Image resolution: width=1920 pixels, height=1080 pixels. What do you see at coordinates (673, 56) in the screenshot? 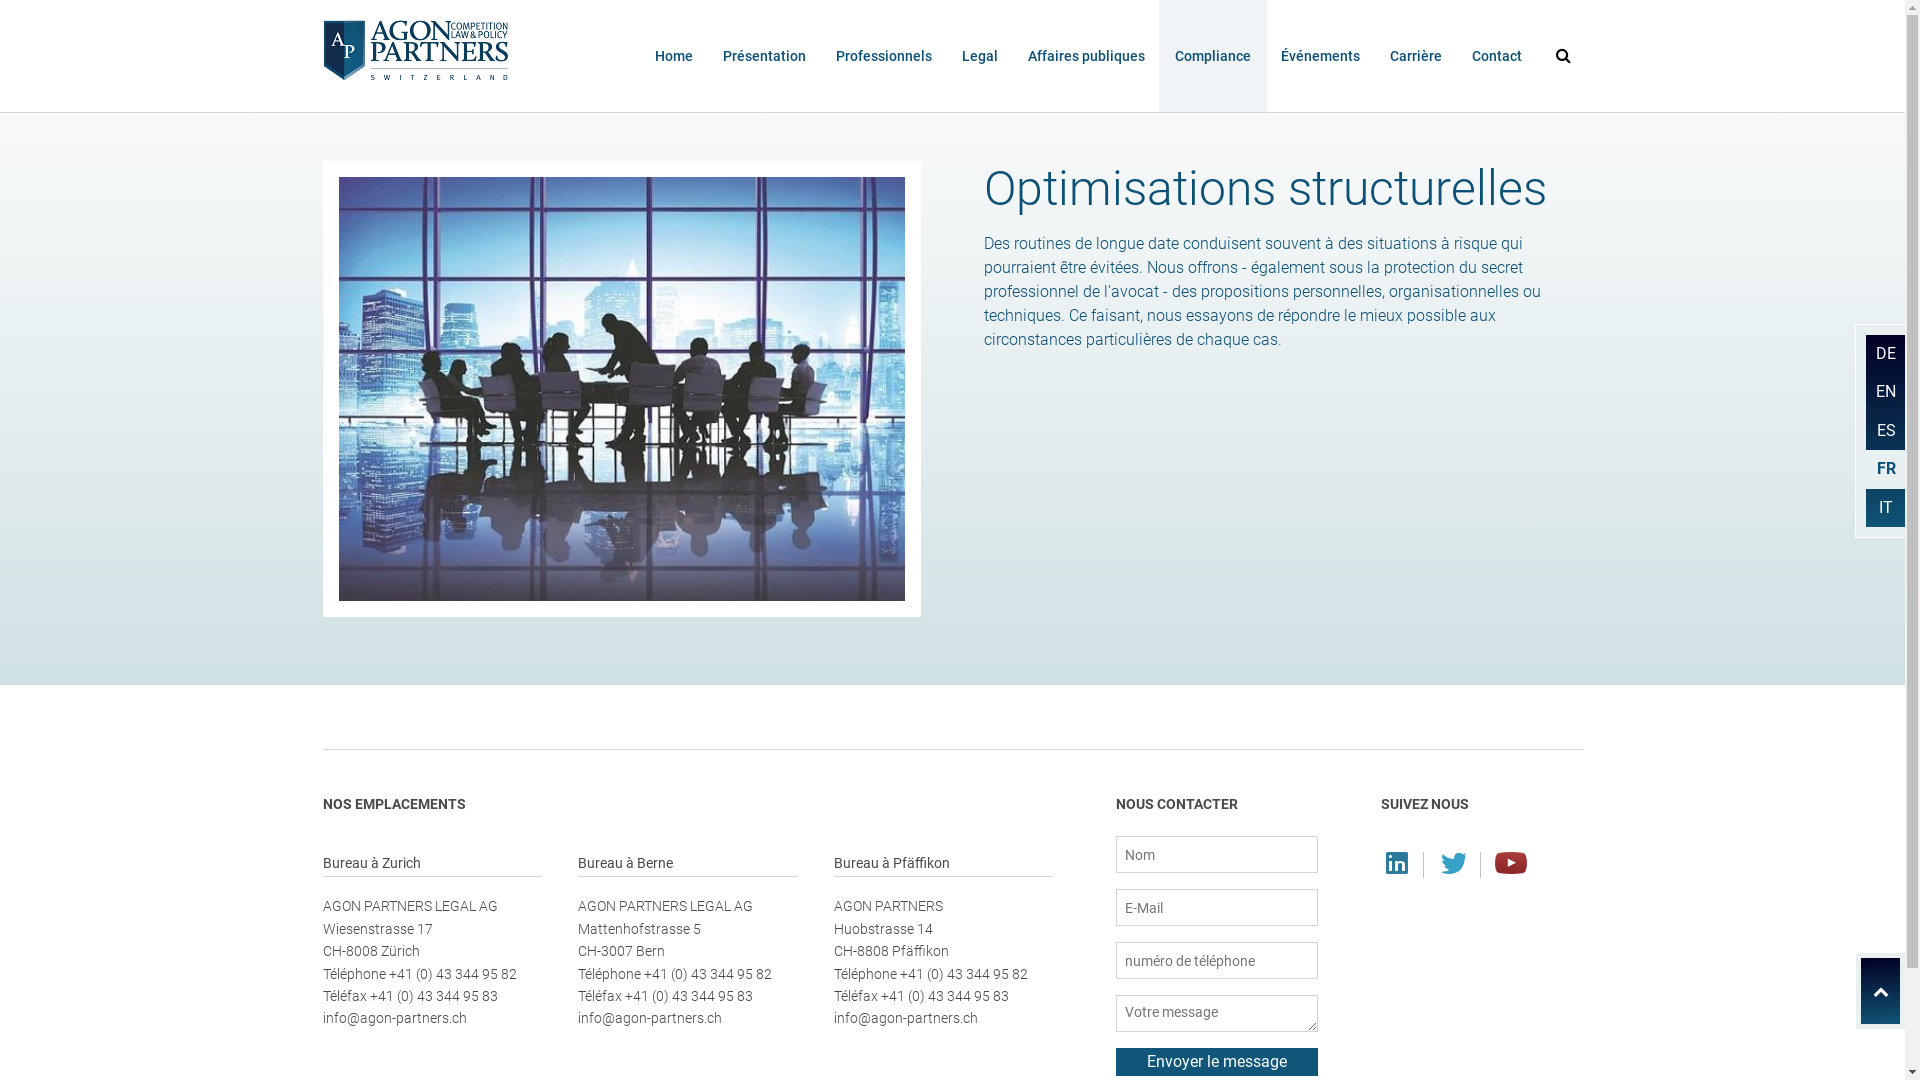
I see `Home` at bounding box center [673, 56].